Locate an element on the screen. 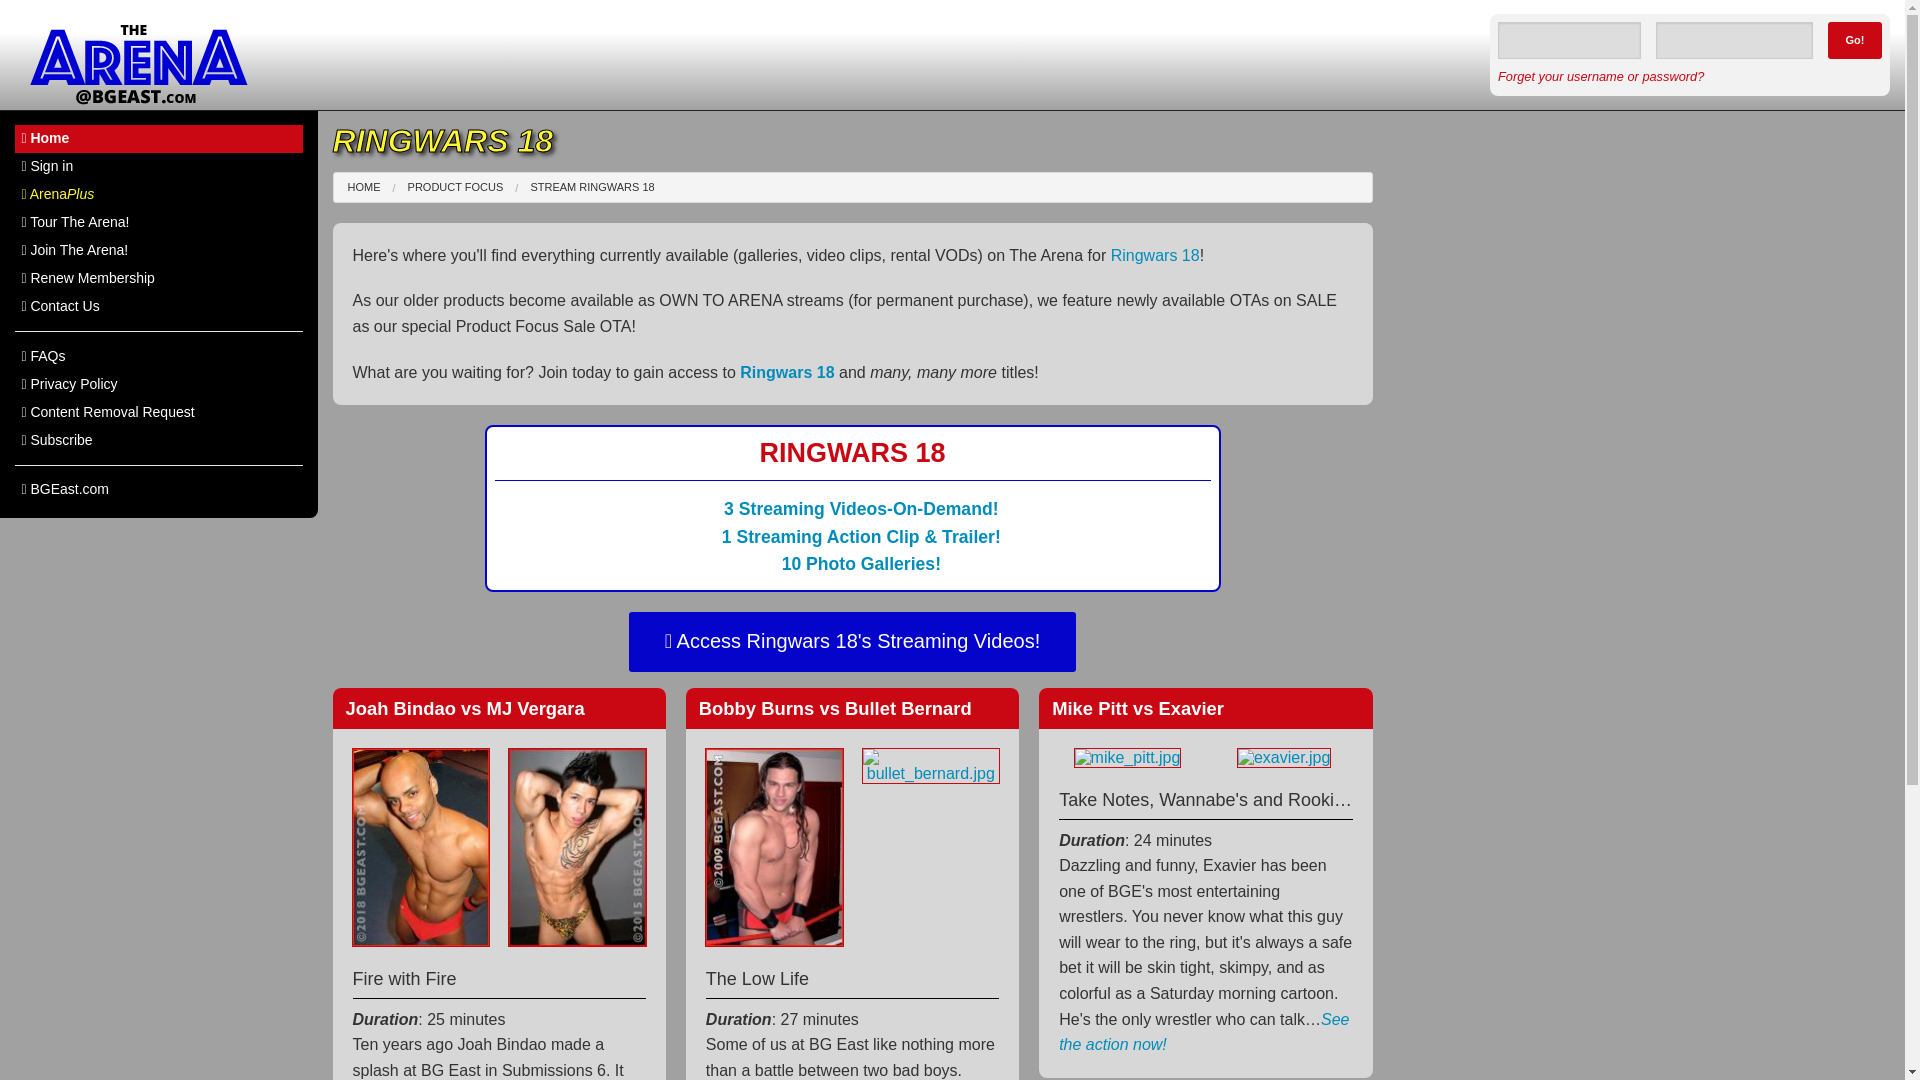 This screenshot has width=1920, height=1080. Take Notes, Wannabe's and Rookieboys, Take Notes! is located at coordinates (1205, 798).